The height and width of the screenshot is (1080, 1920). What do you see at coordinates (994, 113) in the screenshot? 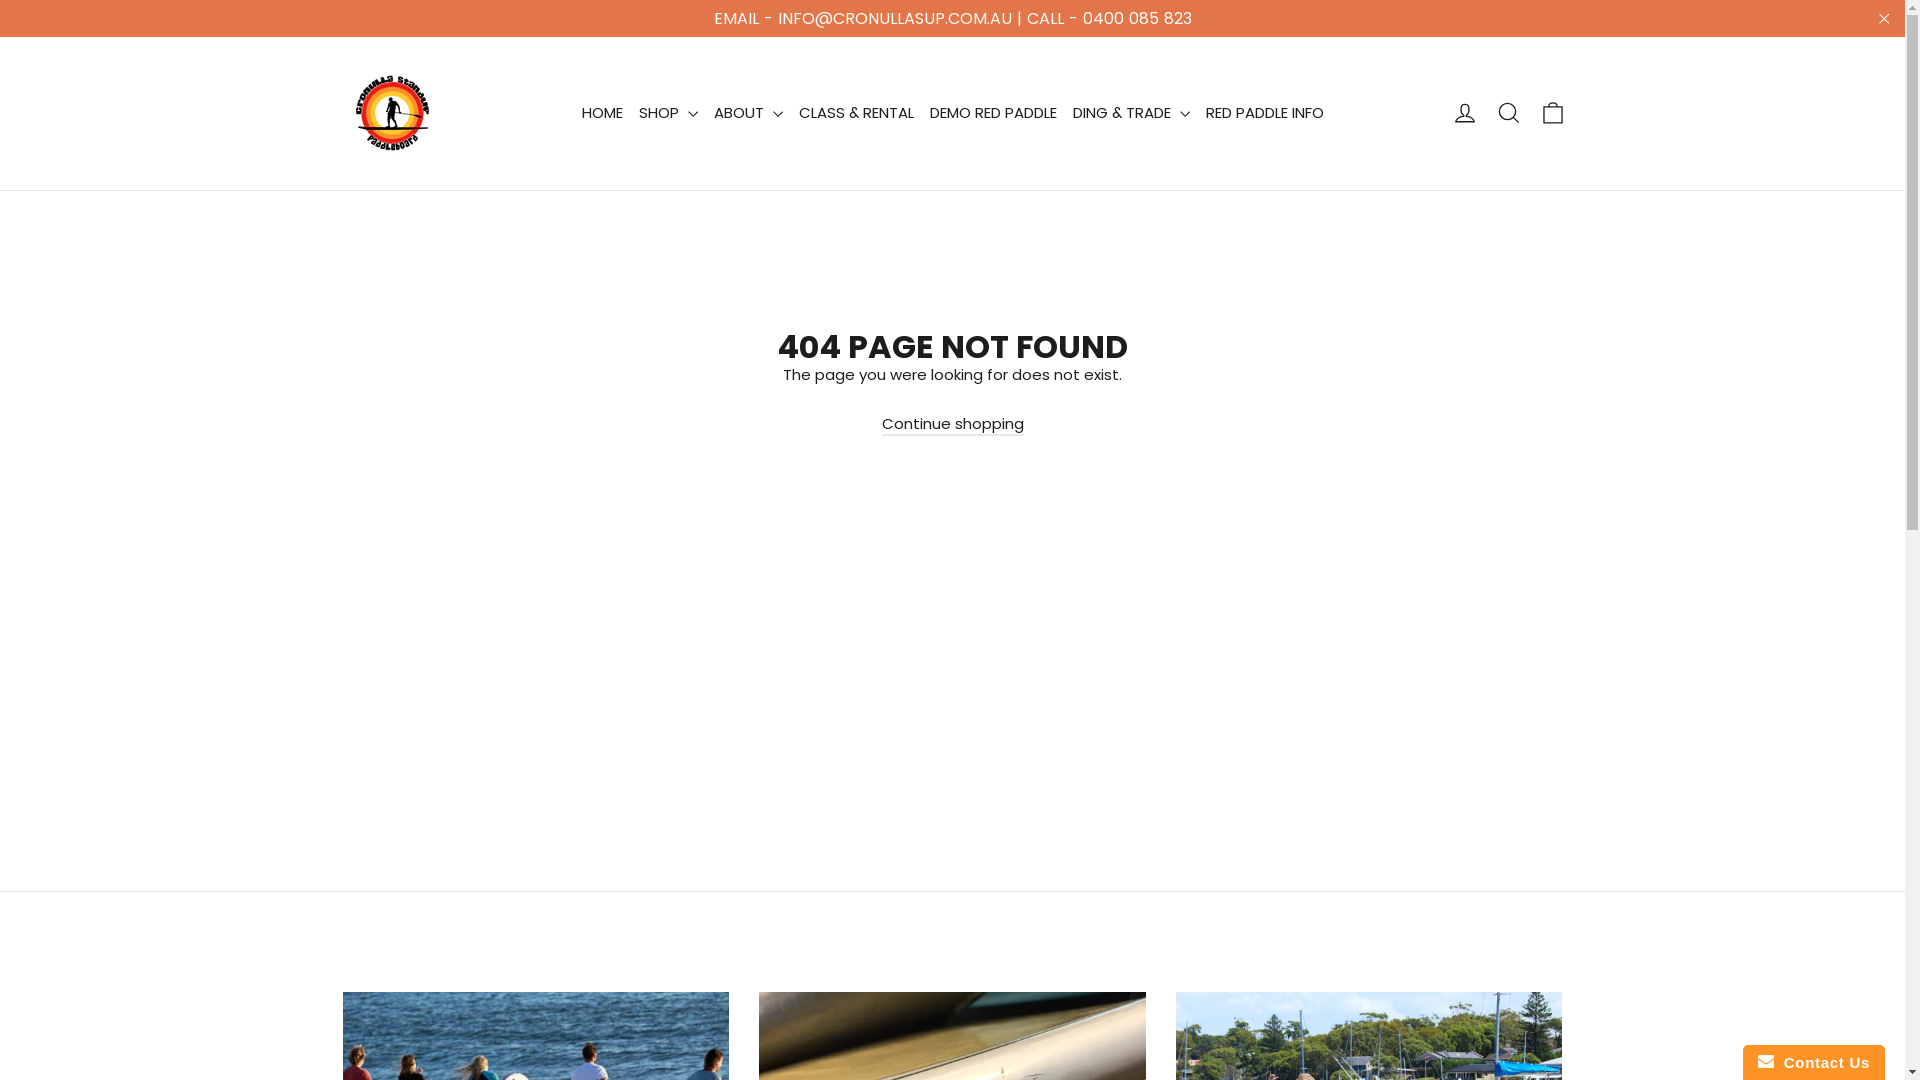
I see `DEMO RED PADDLE` at bounding box center [994, 113].